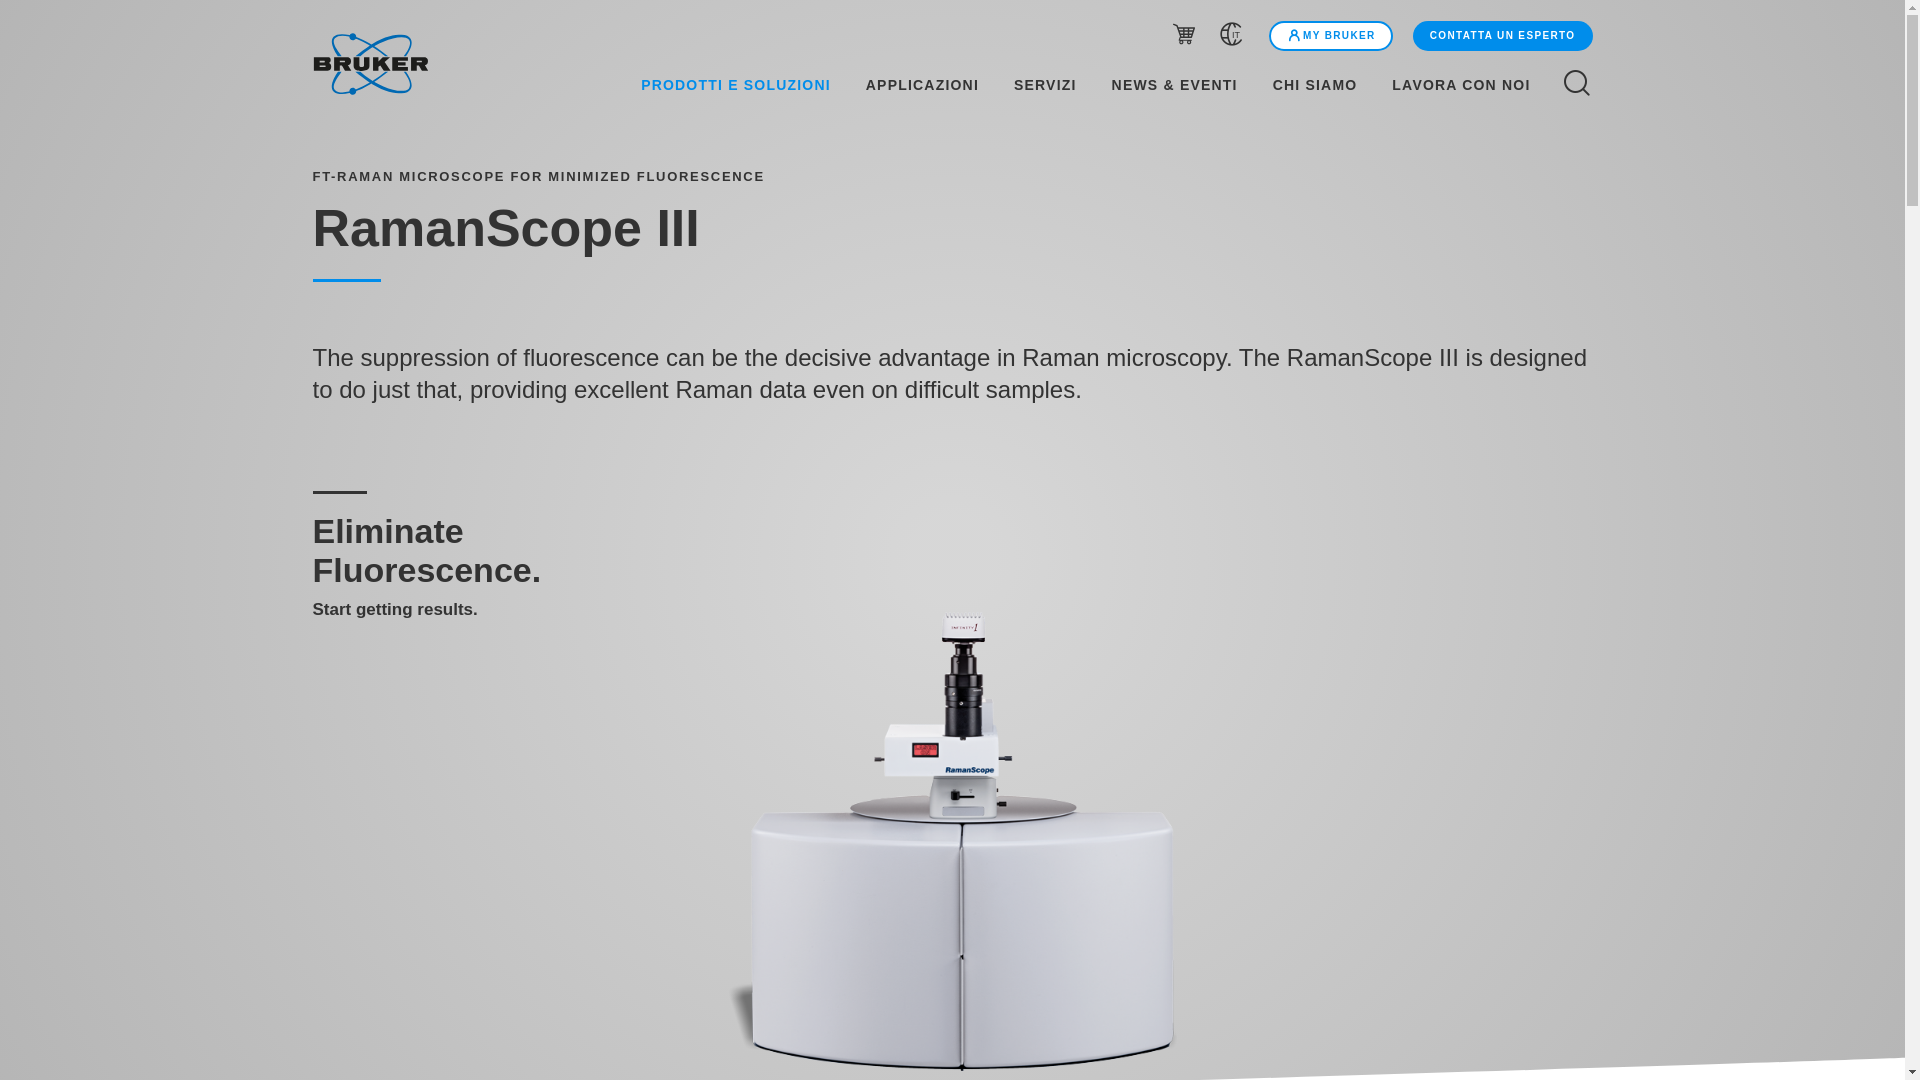 This screenshot has width=1920, height=1080. I want to click on APPLICAZIONI, so click(922, 84).